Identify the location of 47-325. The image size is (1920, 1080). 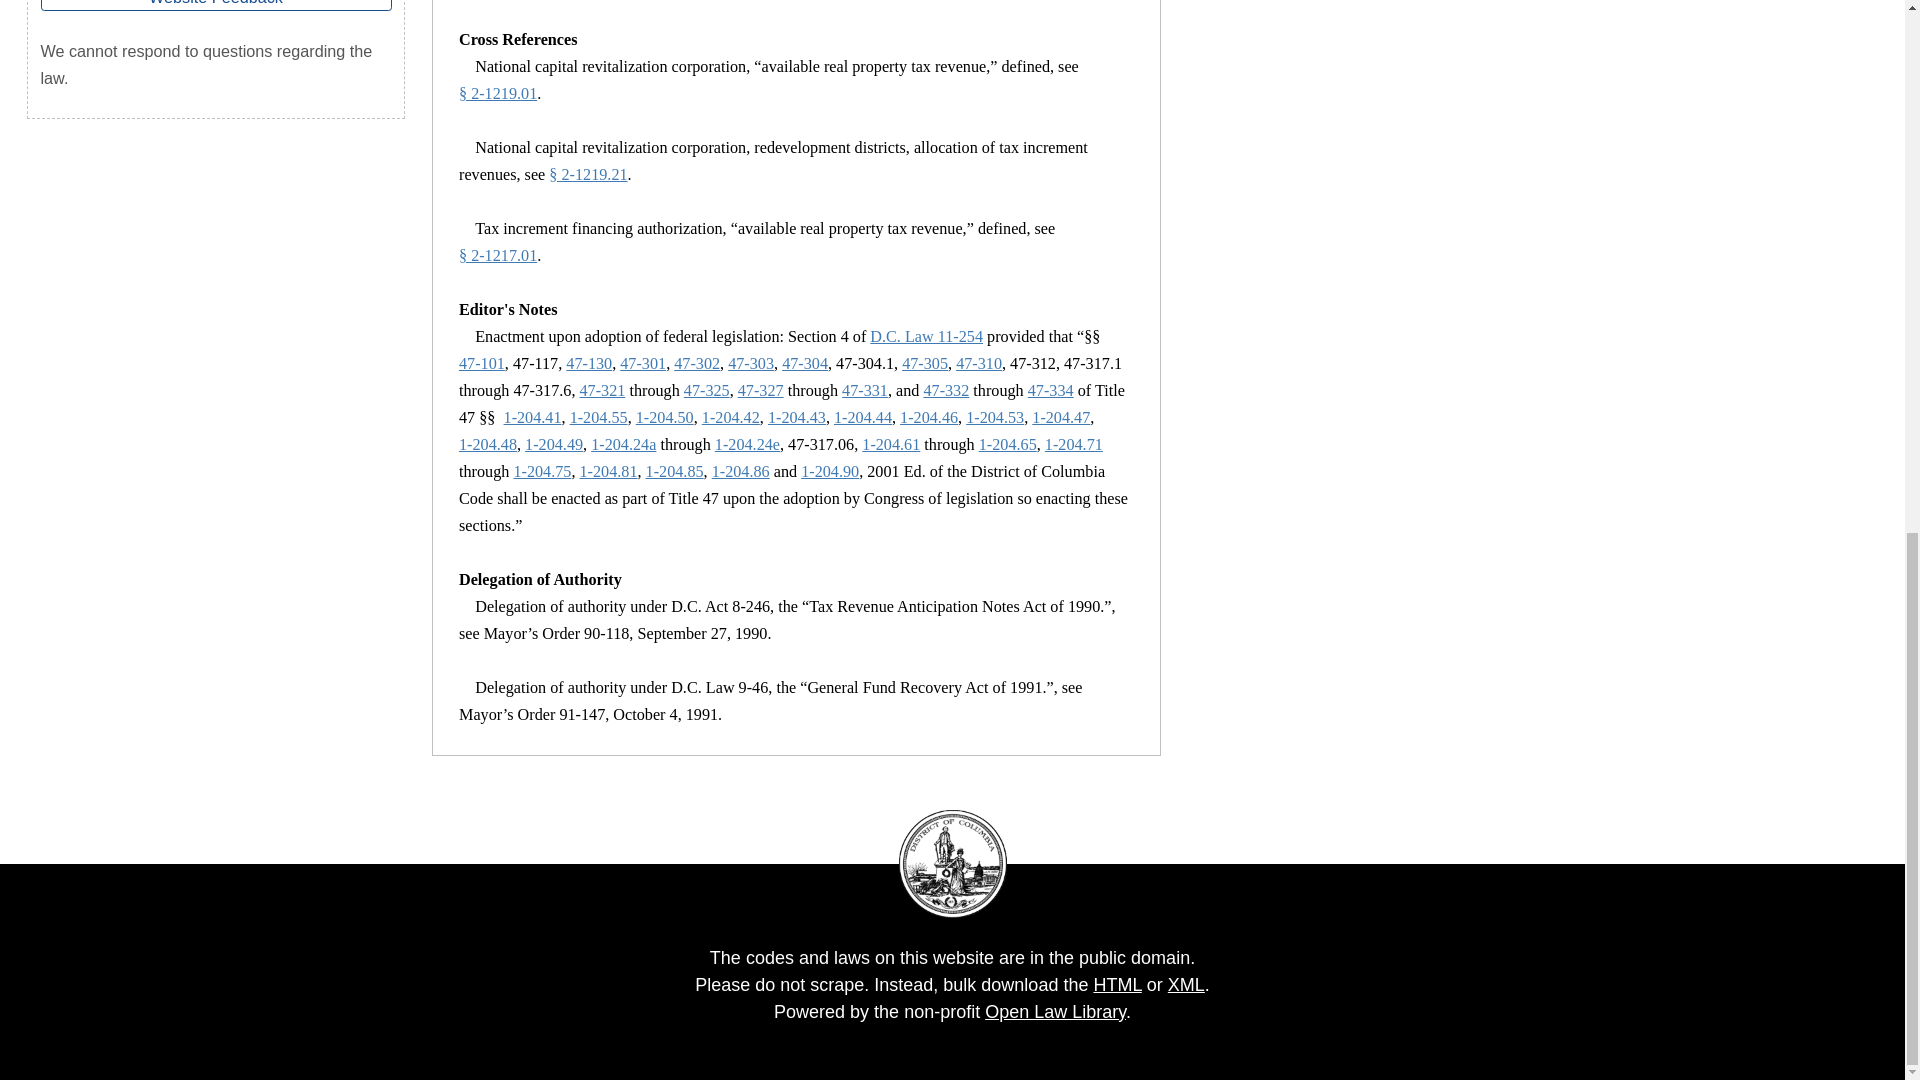
(706, 390).